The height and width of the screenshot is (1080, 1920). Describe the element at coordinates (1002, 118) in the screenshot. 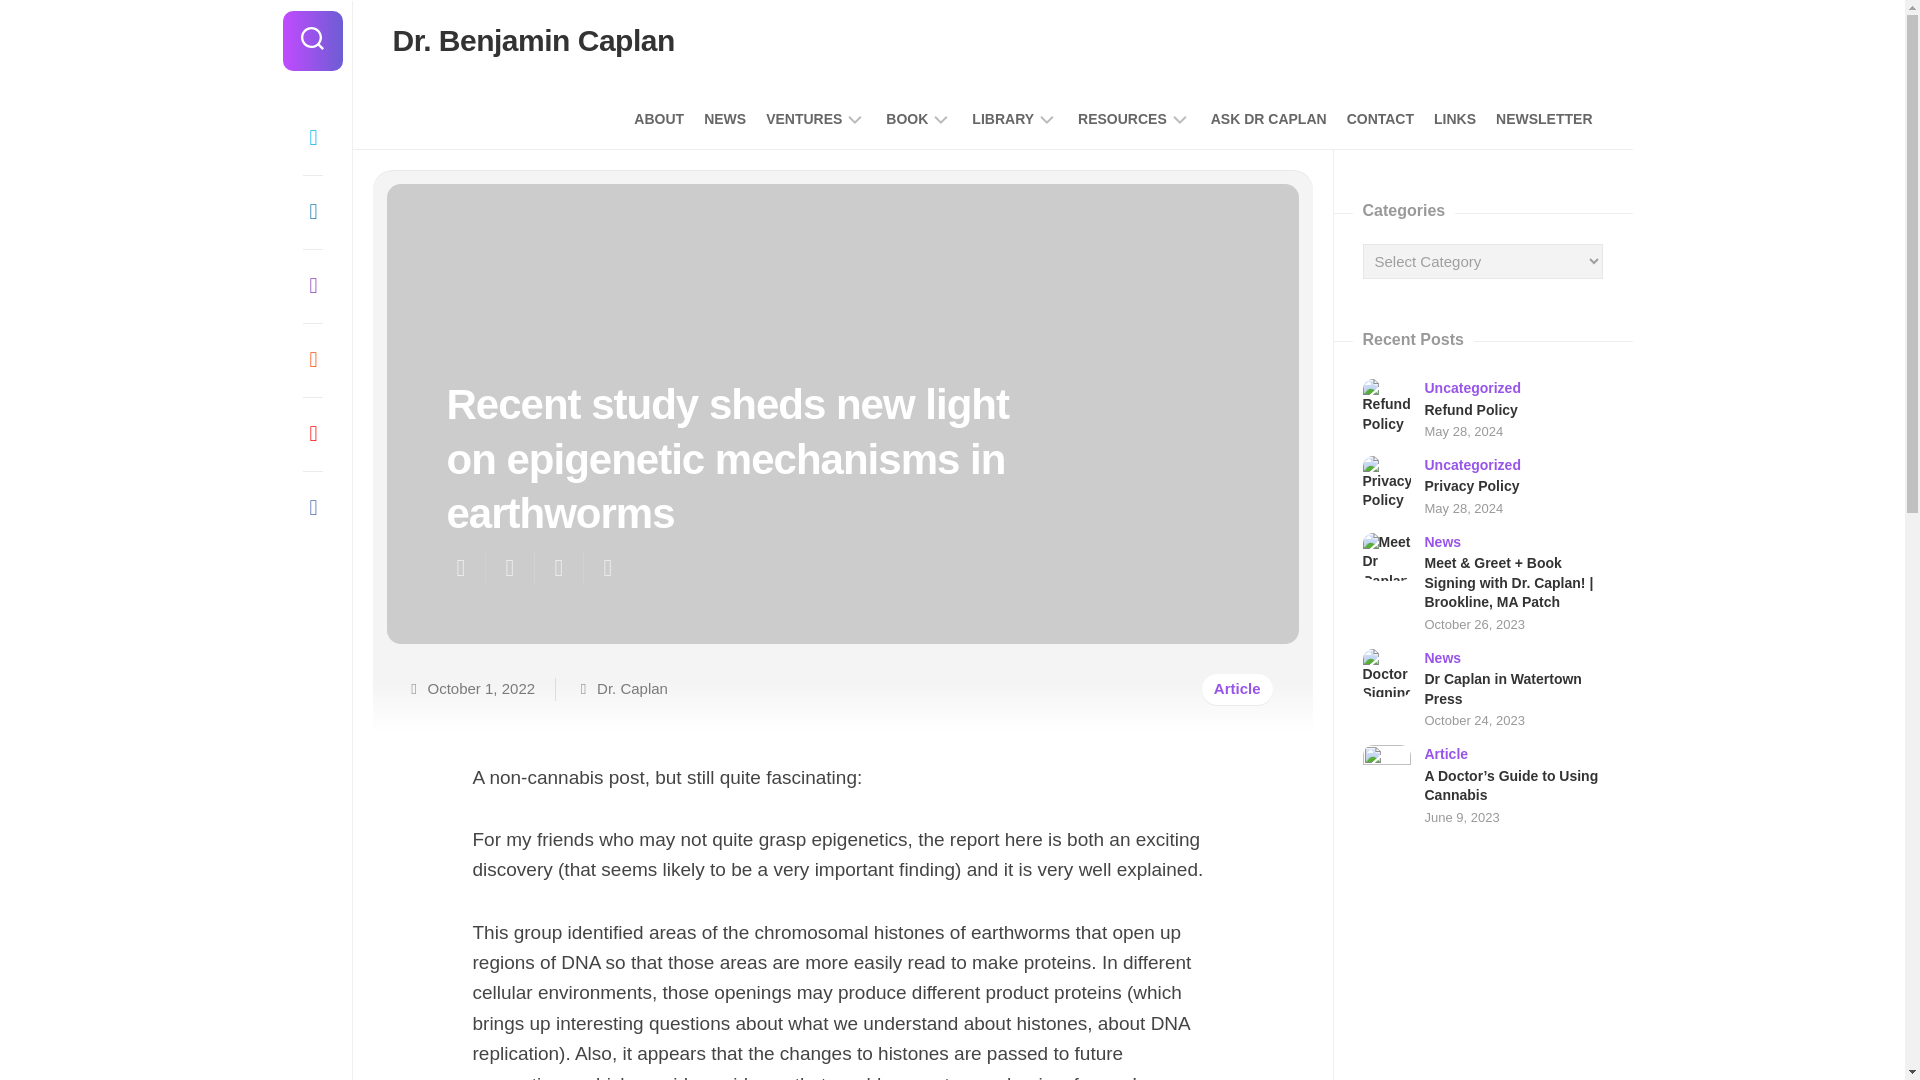

I see `LIBRARY` at that location.